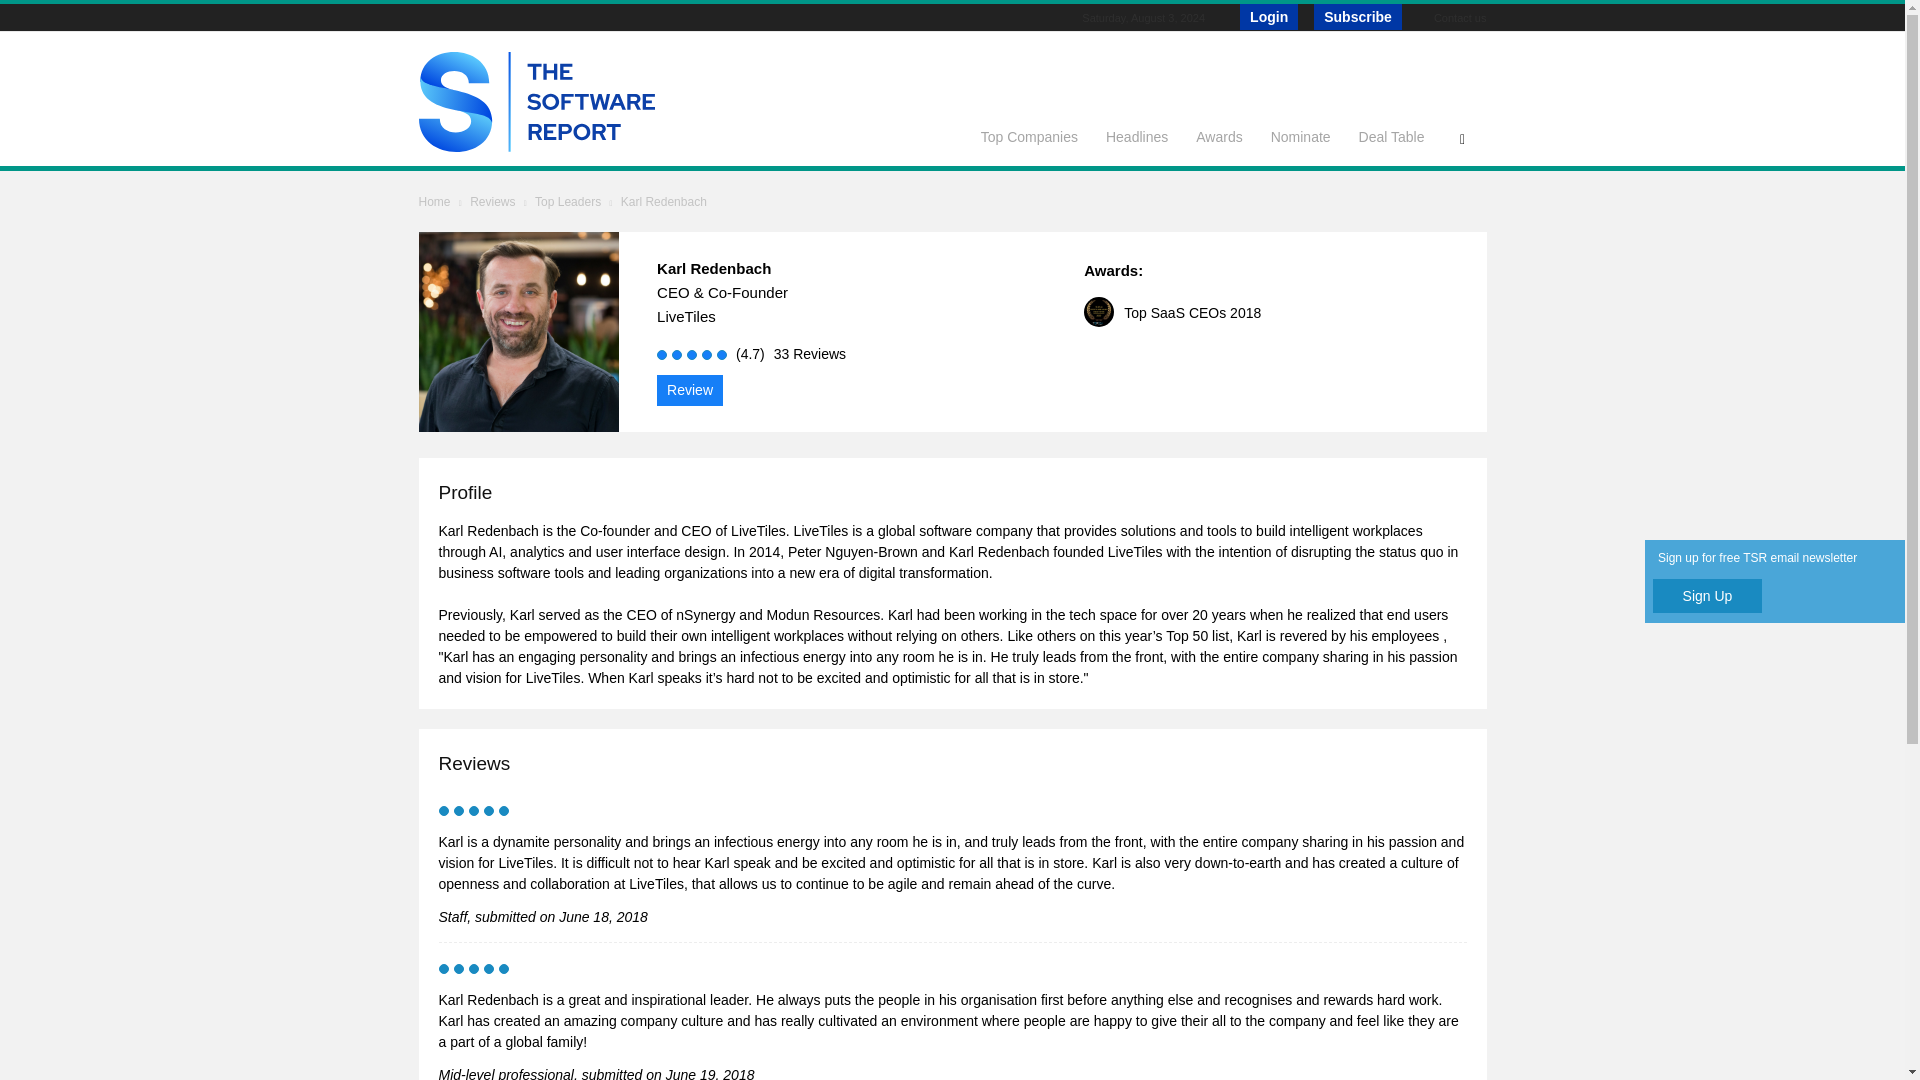 This screenshot has width=1920, height=1080. I want to click on Login, so click(1268, 17).